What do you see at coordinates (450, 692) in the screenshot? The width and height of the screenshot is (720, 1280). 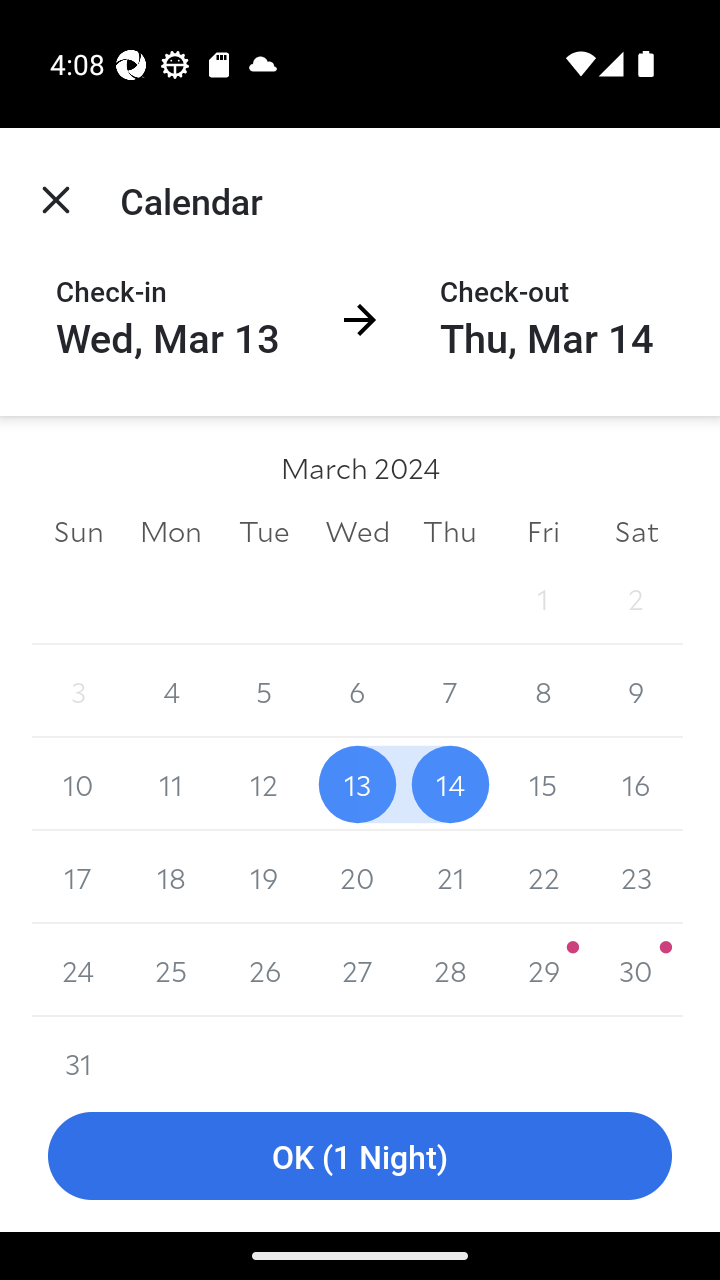 I see `7 7 March 2024` at bounding box center [450, 692].